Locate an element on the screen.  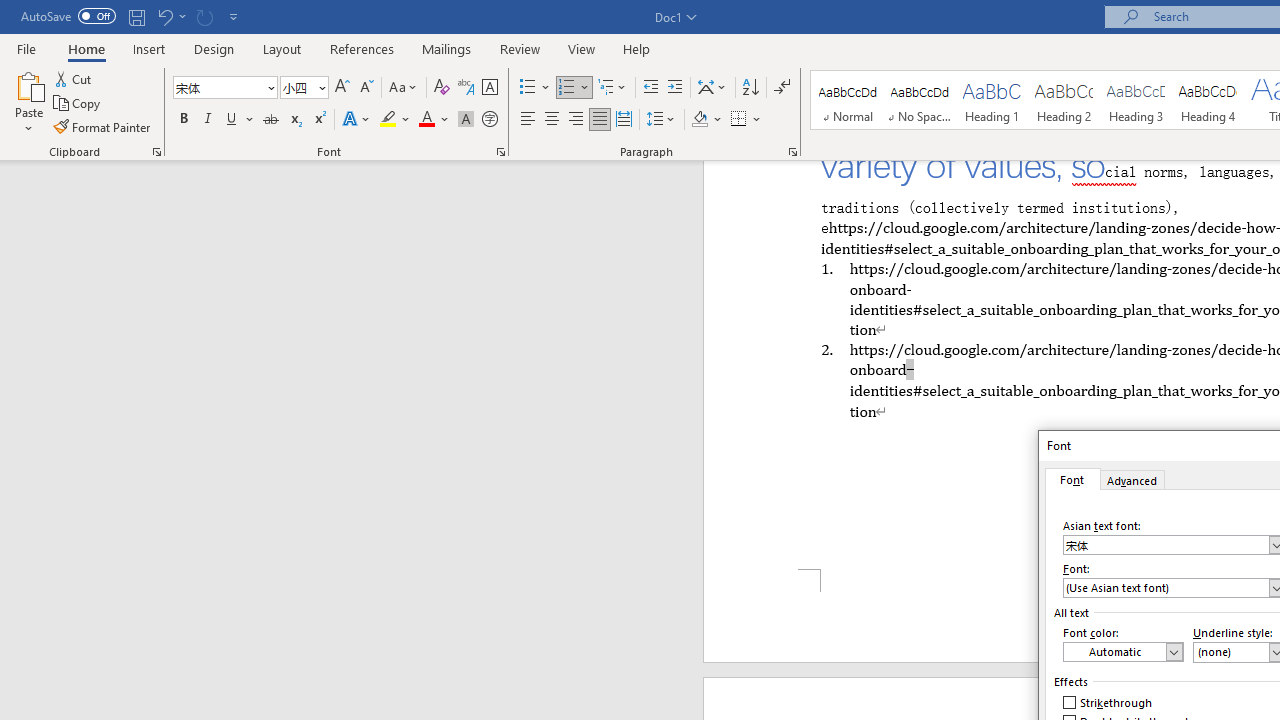
Underline is located at coordinates (232, 120).